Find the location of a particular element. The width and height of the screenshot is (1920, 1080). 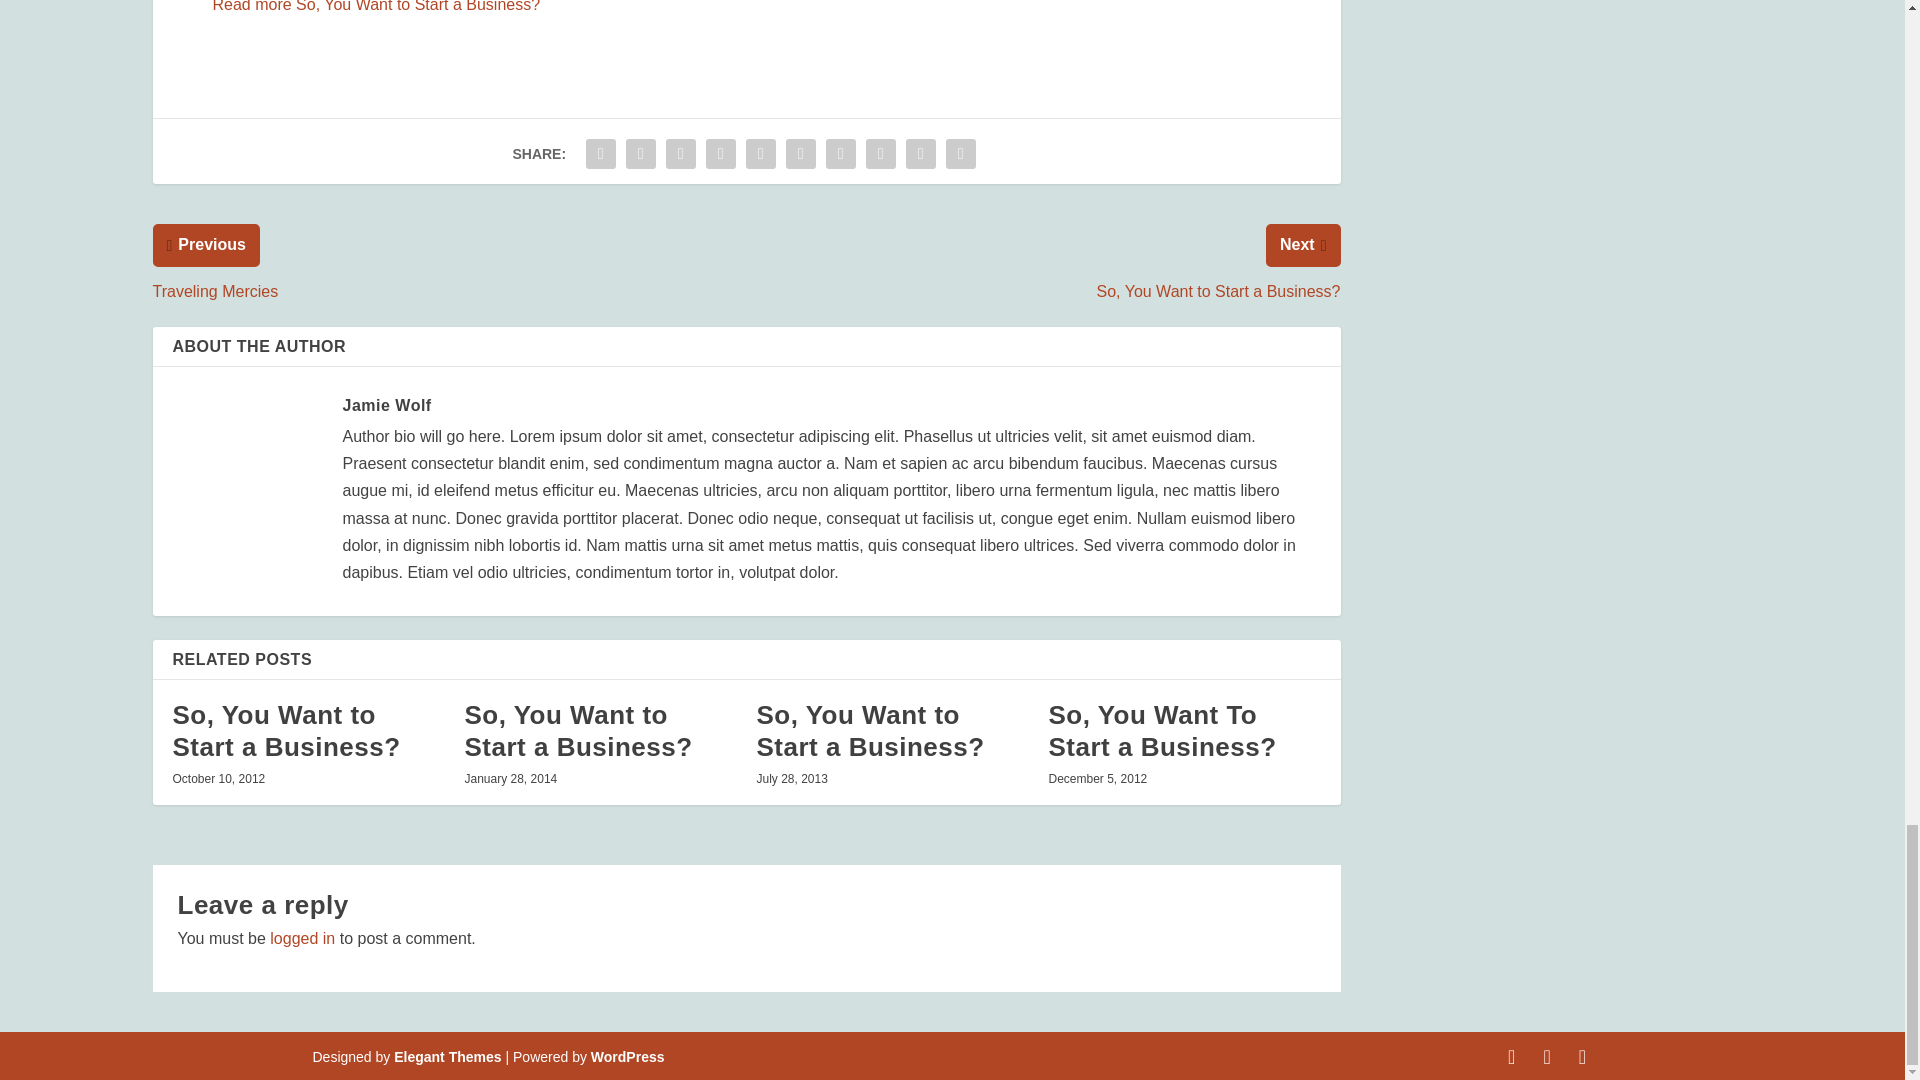

Share "So, You Want to Start A Business?" via Facebook is located at coordinates (600, 153).